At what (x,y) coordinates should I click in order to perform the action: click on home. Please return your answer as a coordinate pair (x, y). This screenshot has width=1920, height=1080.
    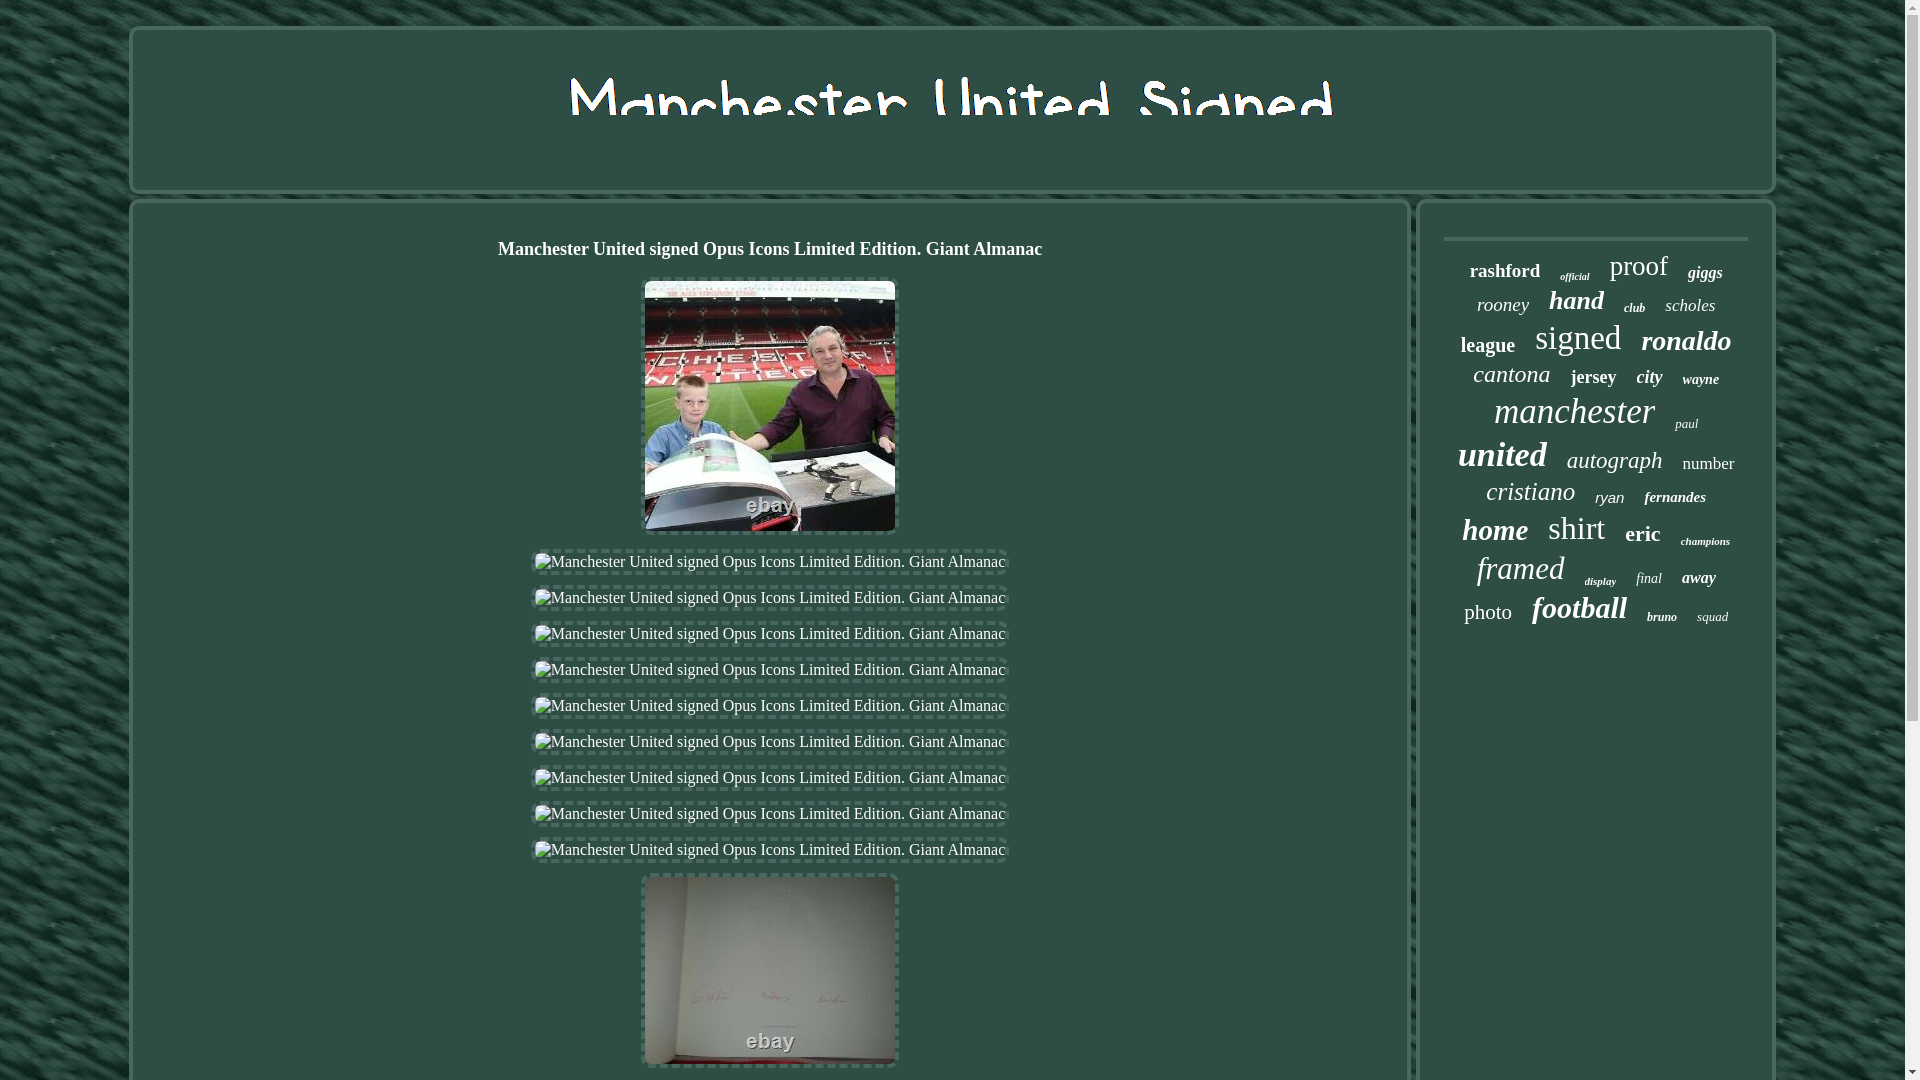
    Looking at the image, I should click on (1494, 530).